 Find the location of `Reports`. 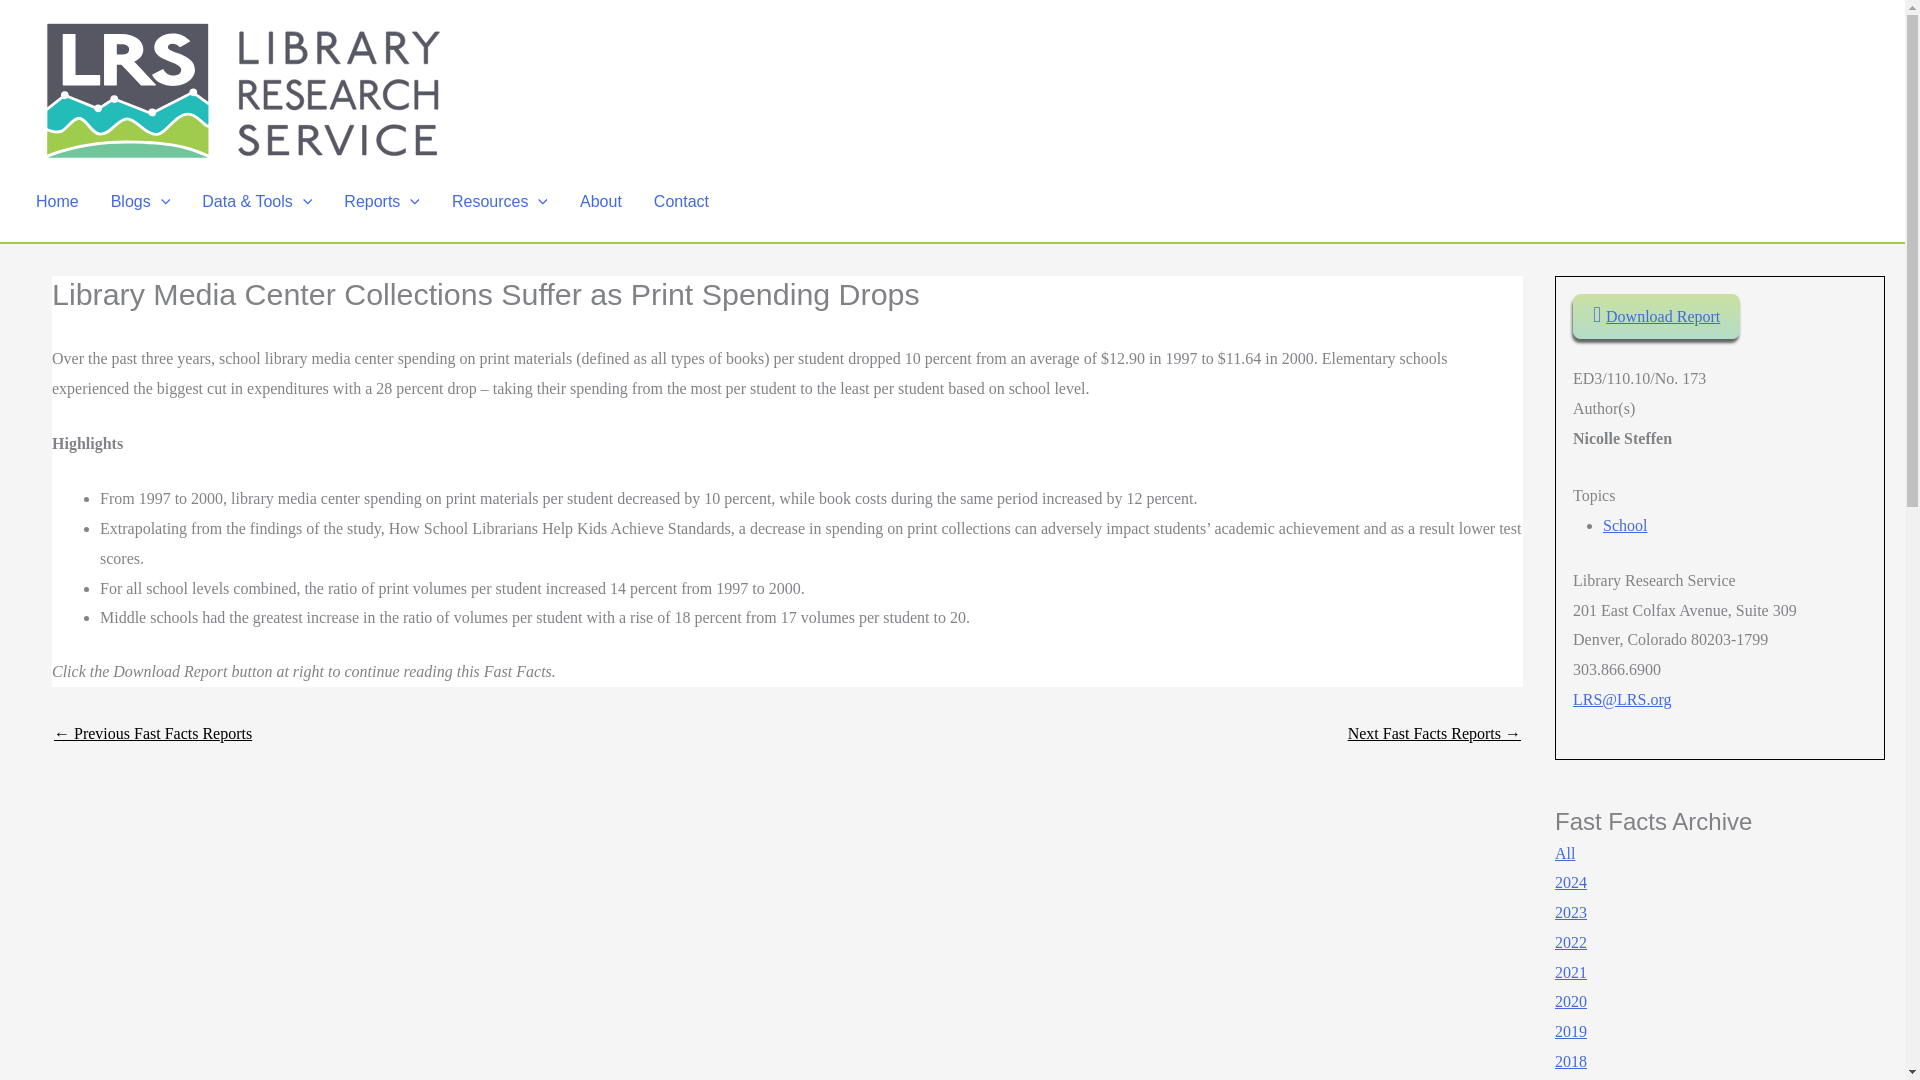

Reports is located at coordinates (382, 202).